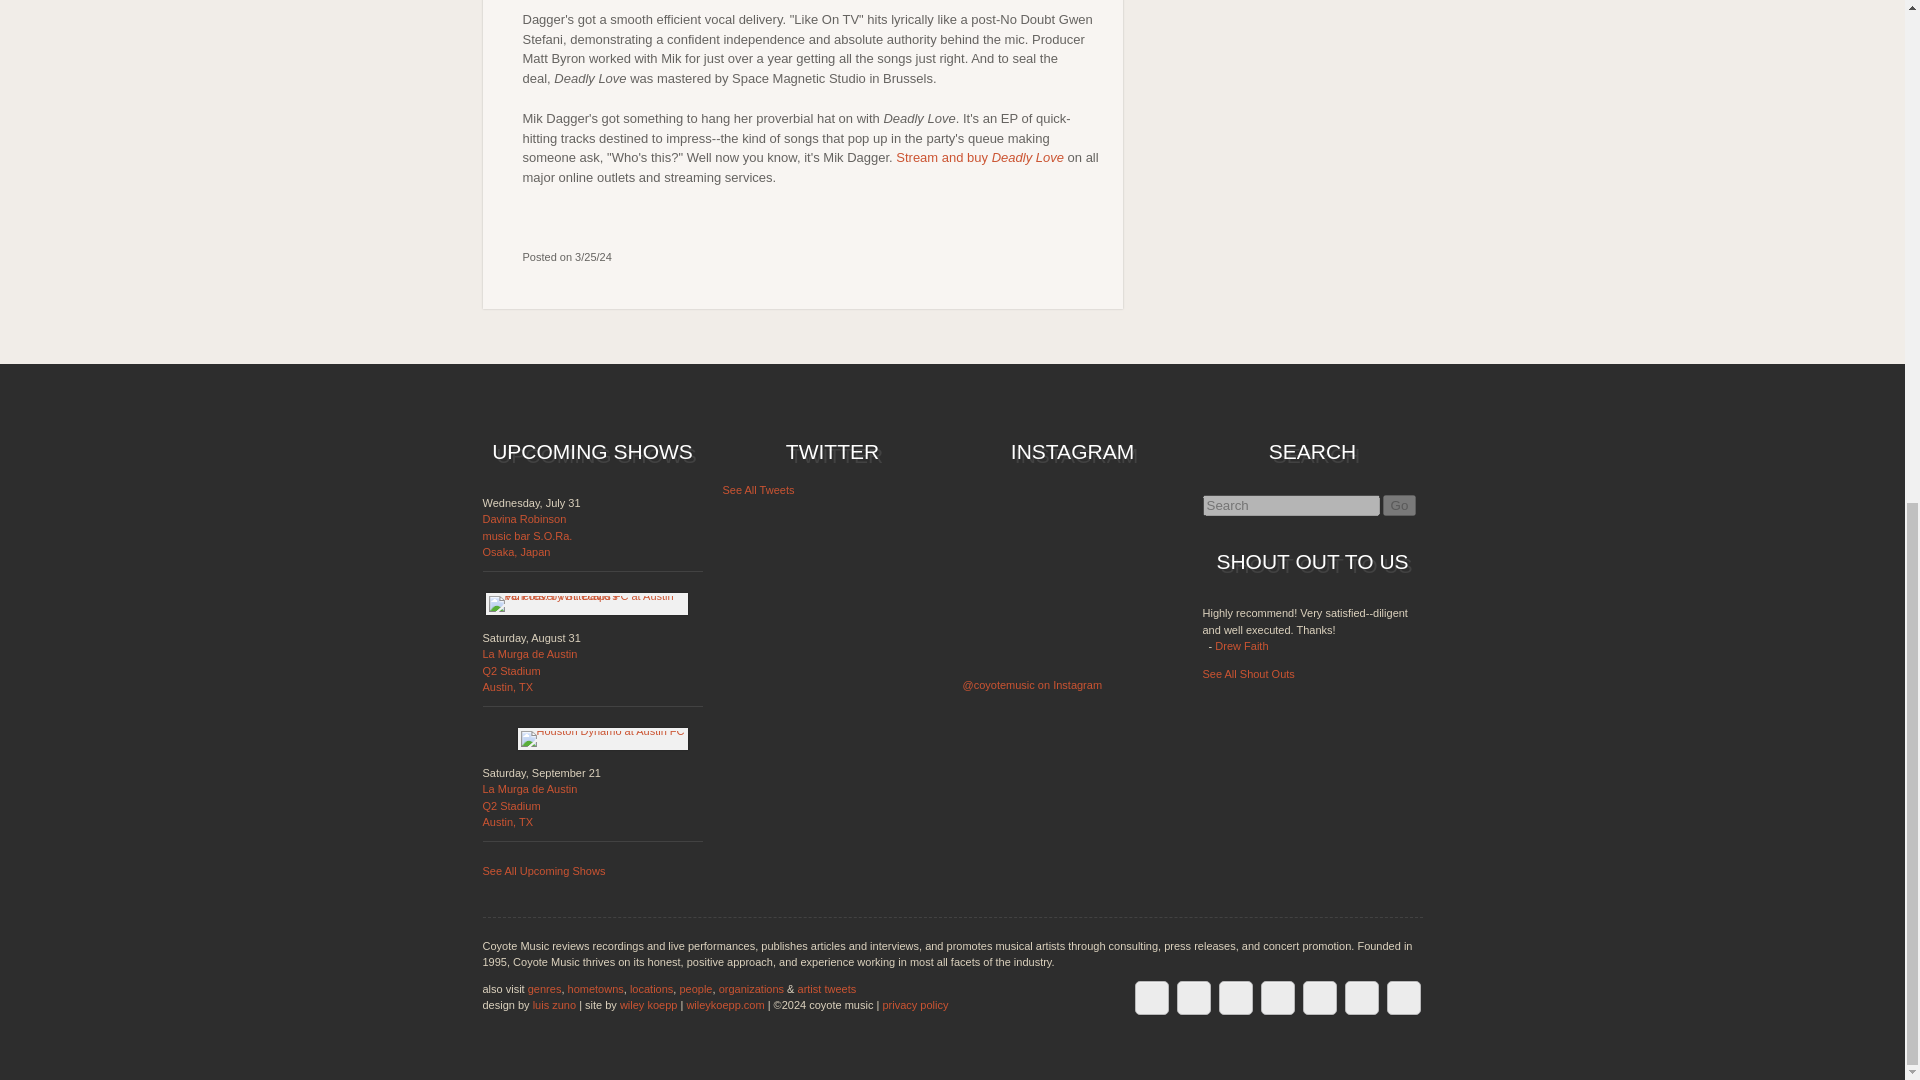  I want to click on locations, so click(651, 987).